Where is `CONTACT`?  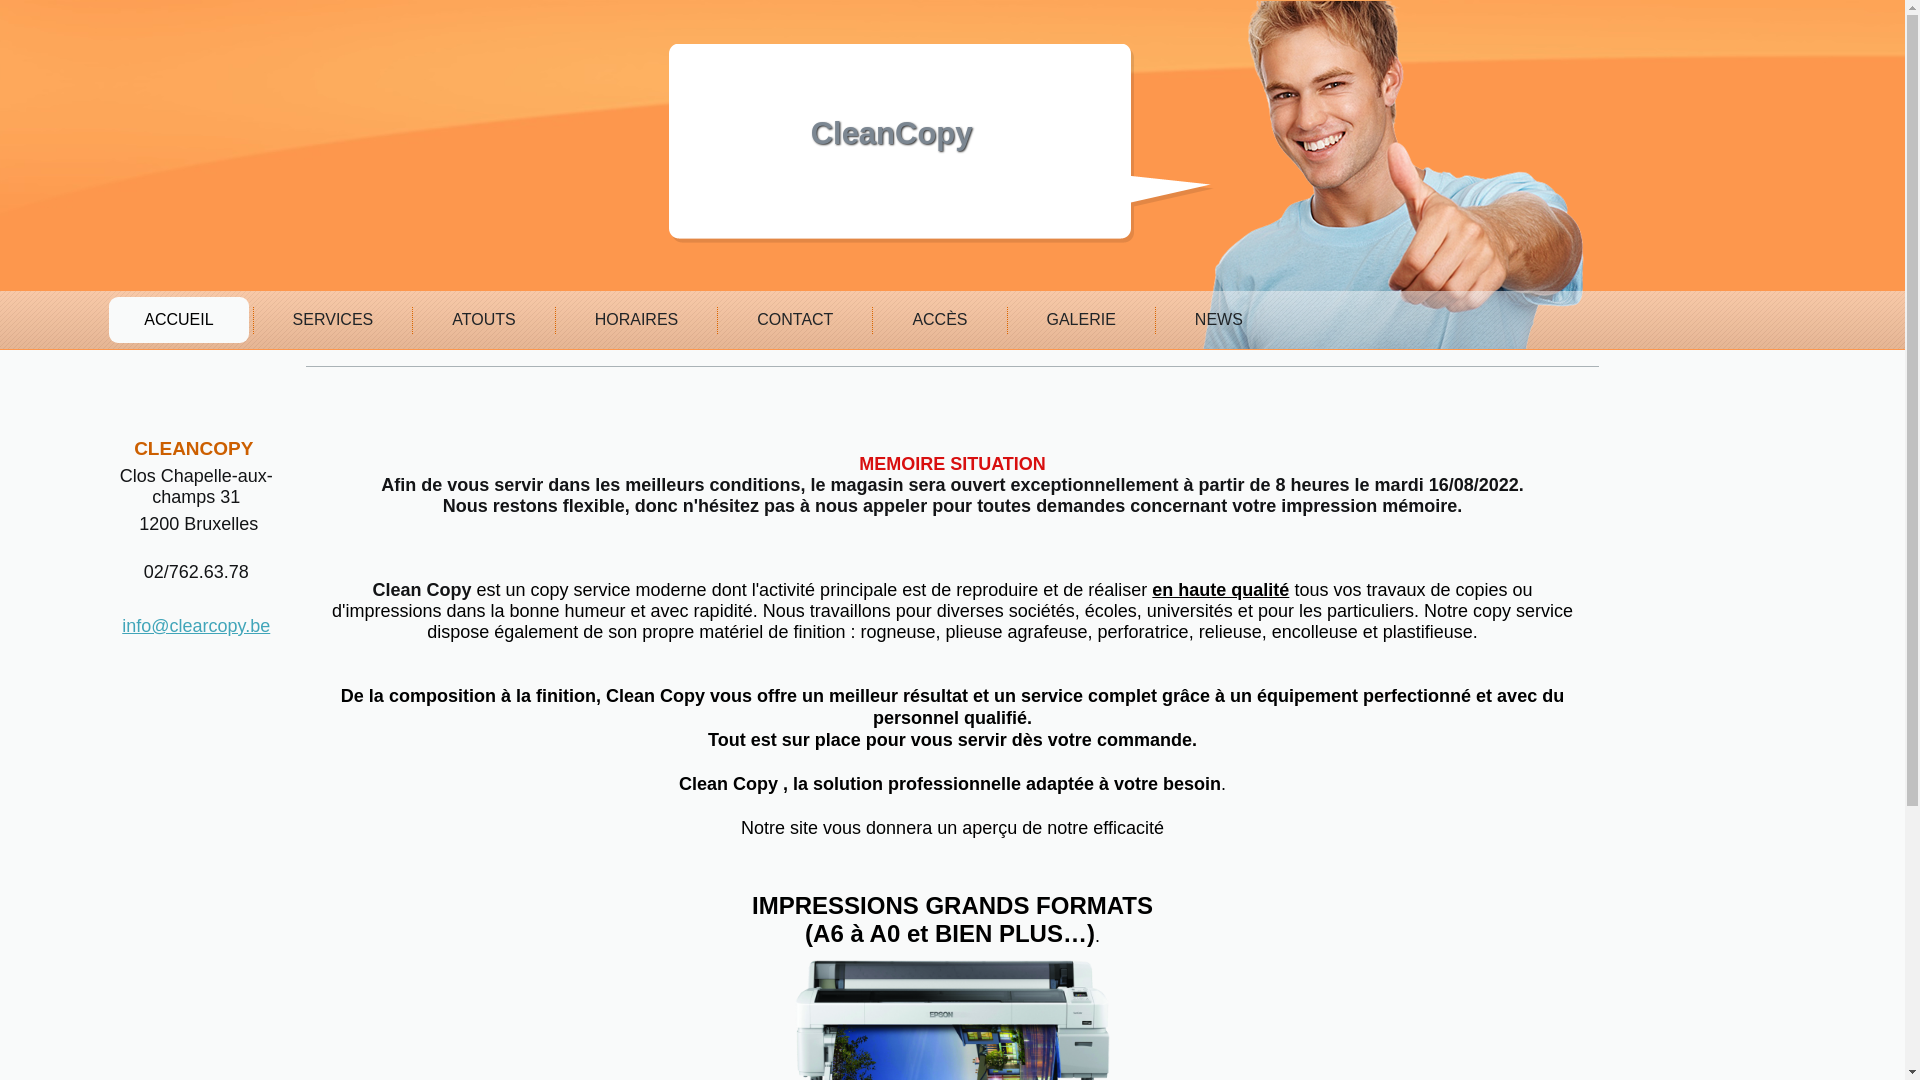 CONTACT is located at coordinates (795, 320).